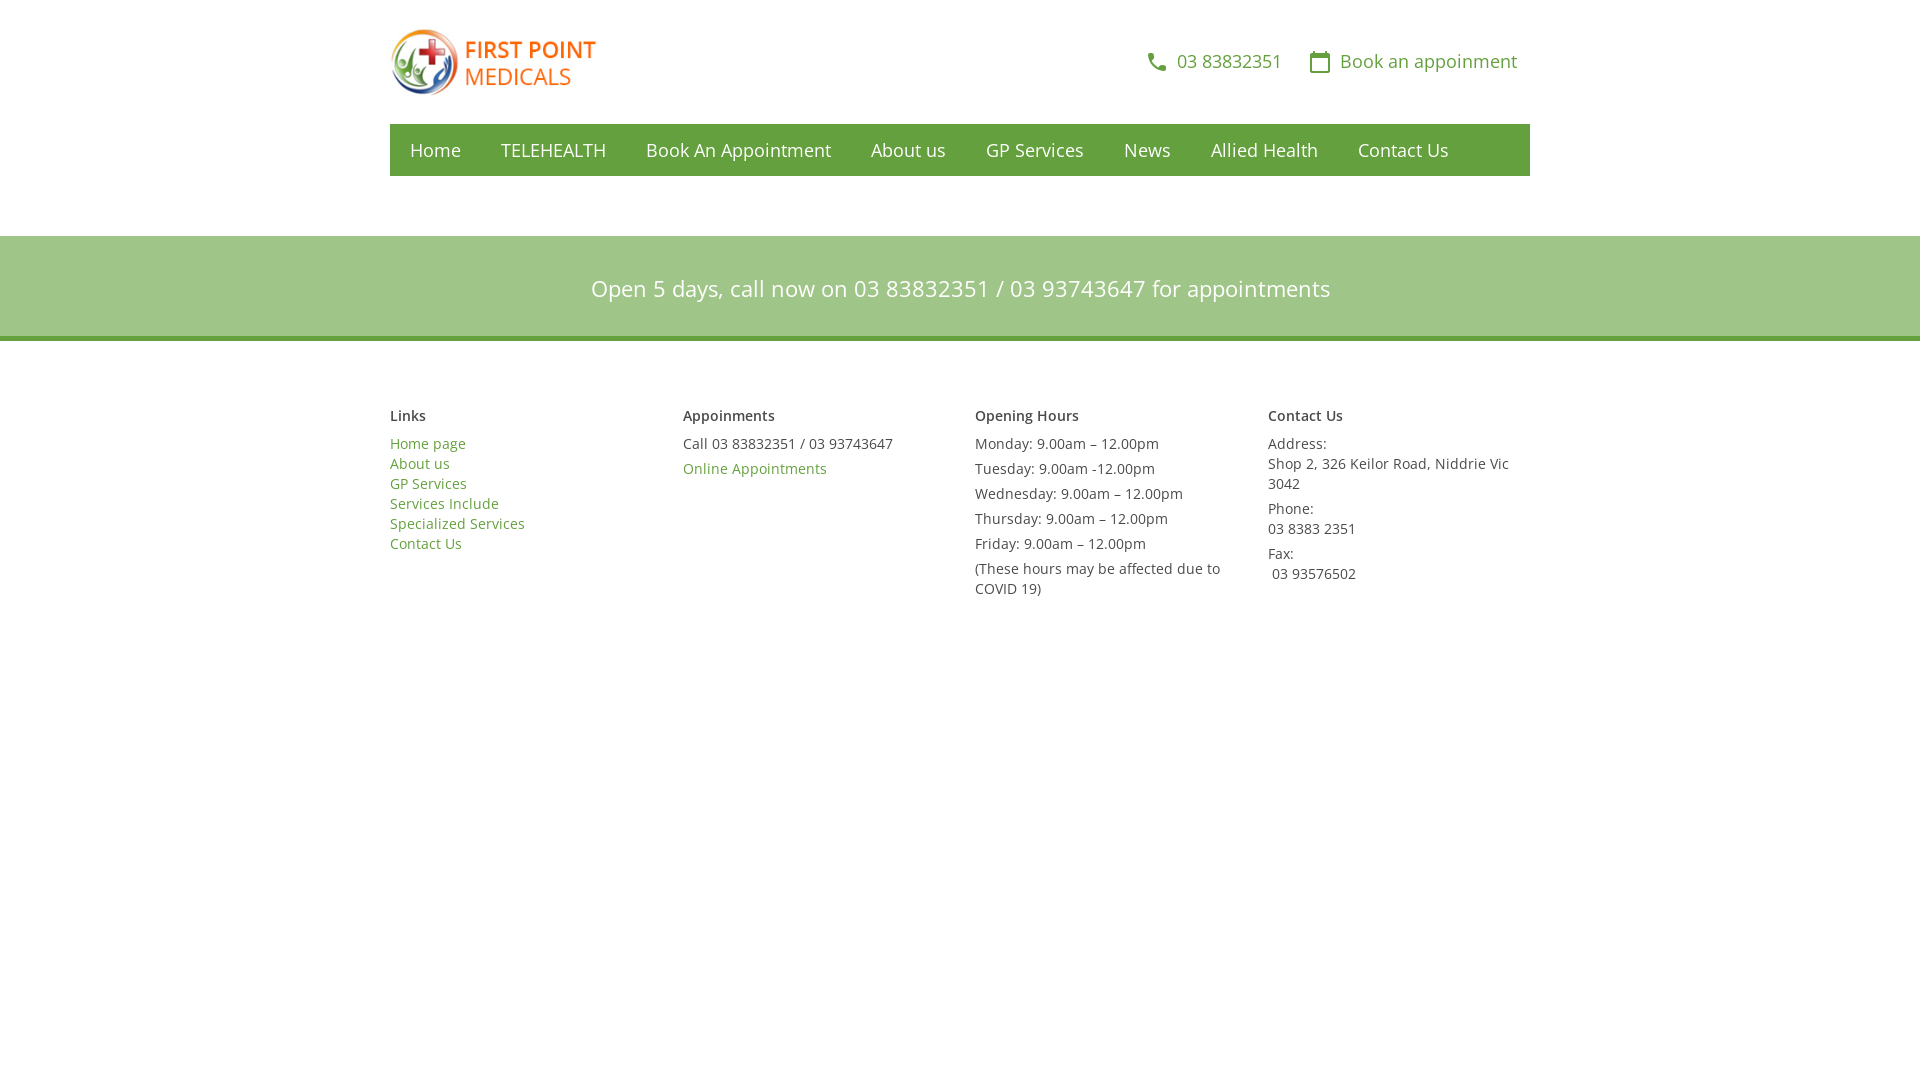 The width and height of the screenshot is (1920, 1080). Describe the element at coordinates (1214, 62) in the screenshot. I see `03 83832351` at that location.